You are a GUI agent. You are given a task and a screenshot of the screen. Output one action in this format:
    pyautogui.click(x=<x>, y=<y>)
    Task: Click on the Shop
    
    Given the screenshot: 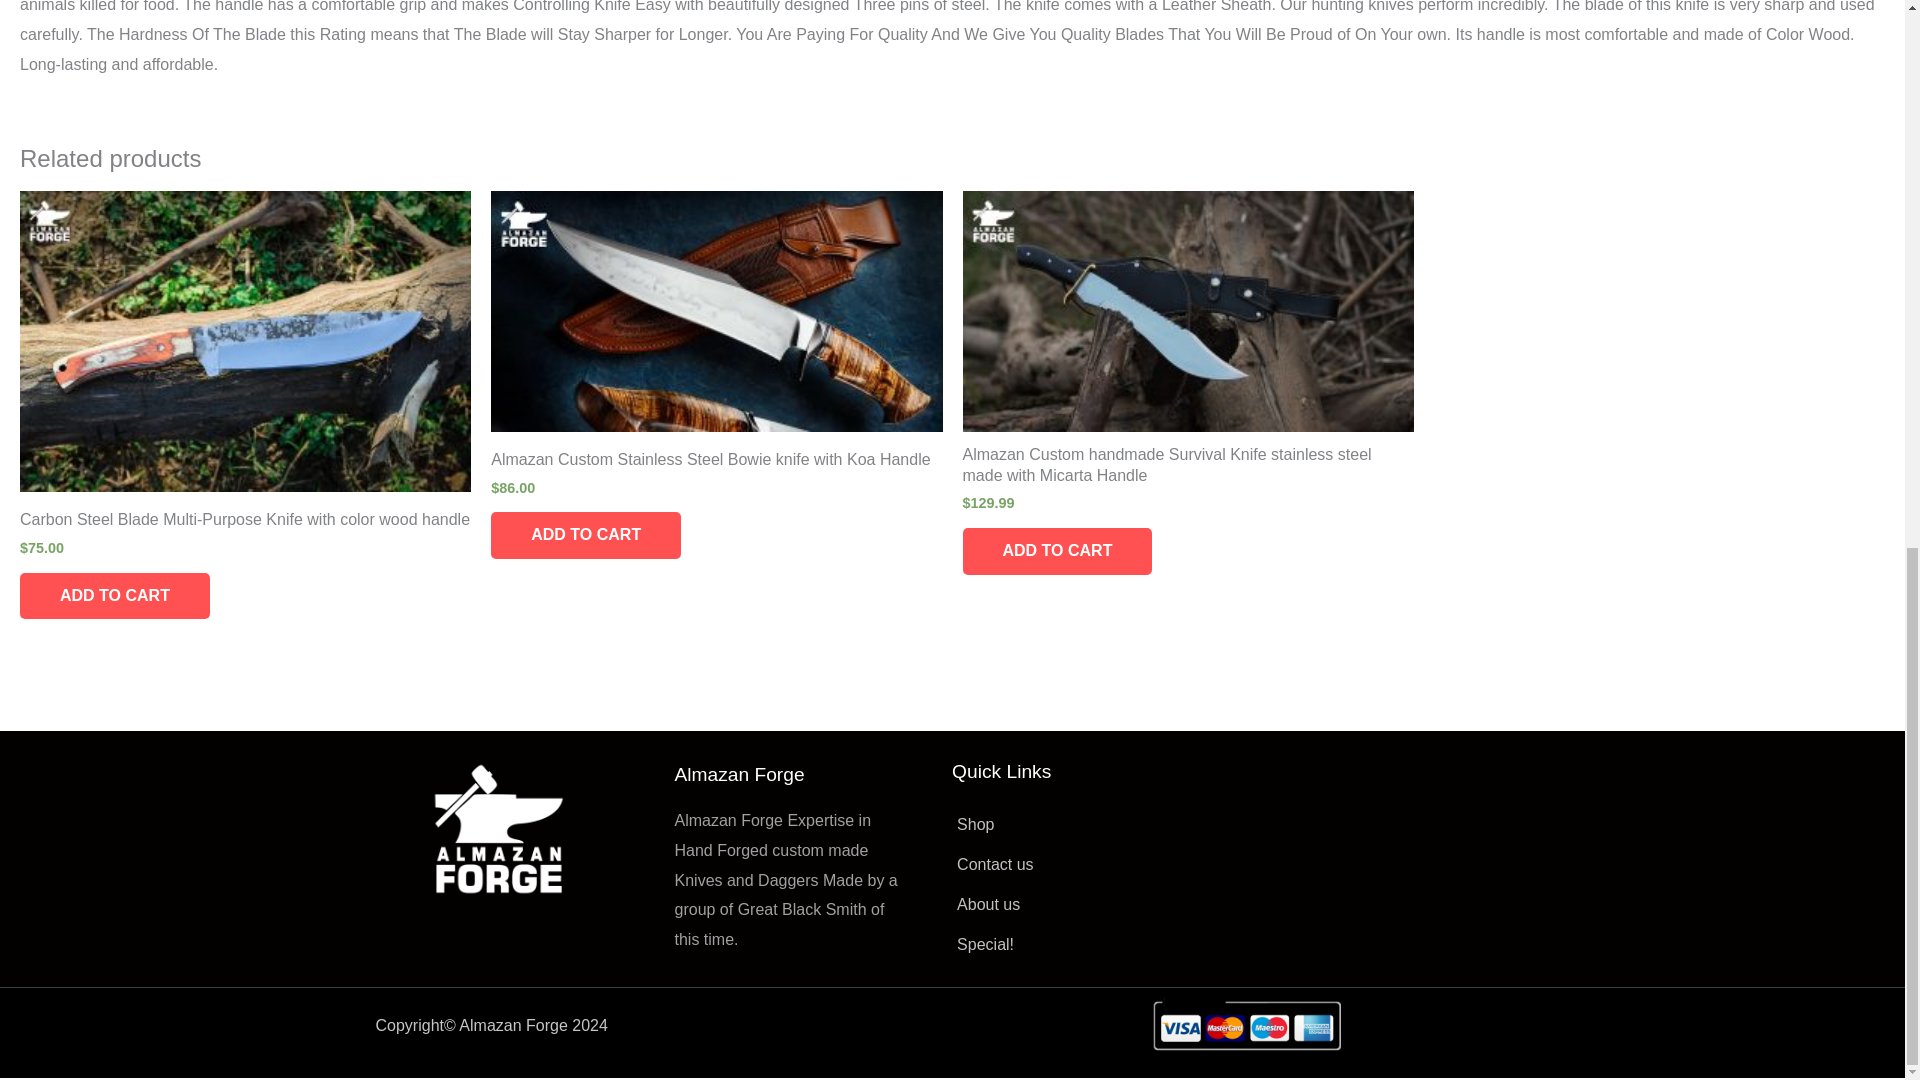 What is the action you would take?
    pyautogui.click(x=1106, y=825)
    